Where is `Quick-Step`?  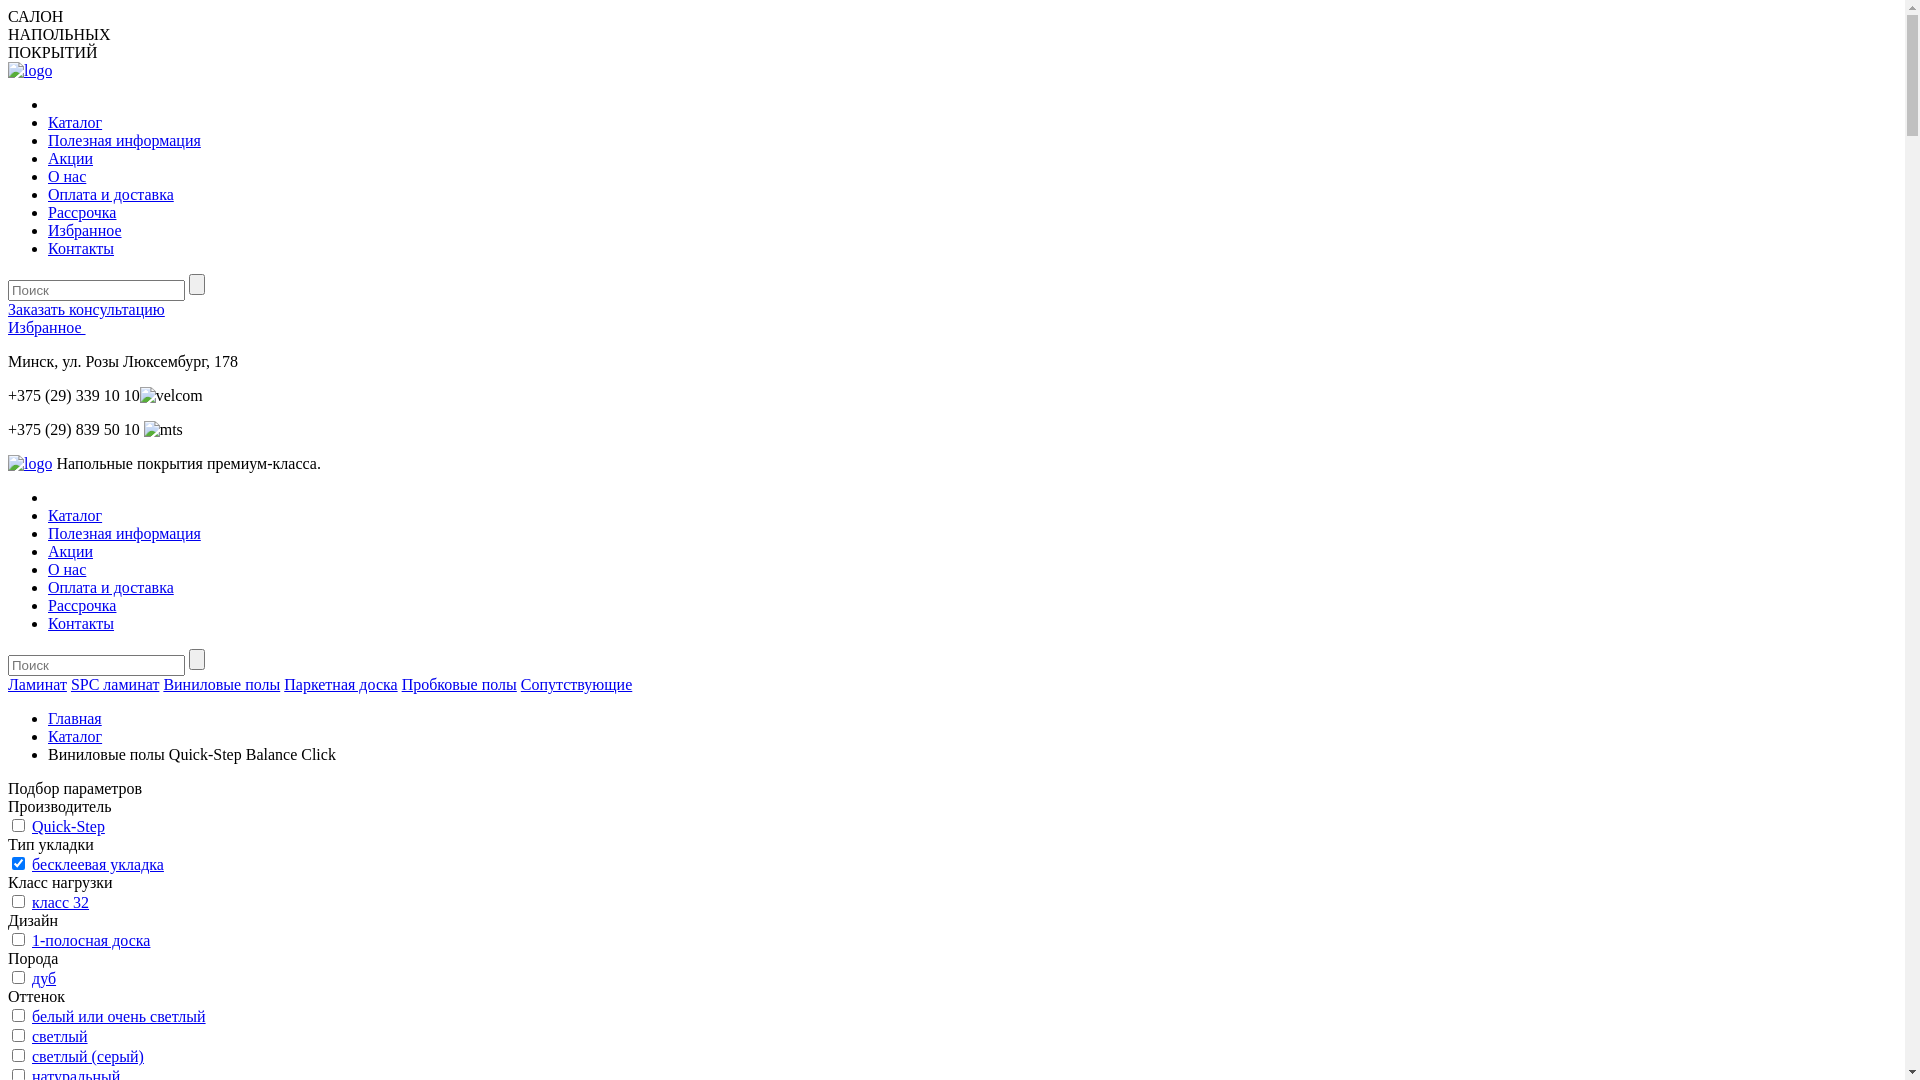 Quick-Step is located at coordinates (68, 826).